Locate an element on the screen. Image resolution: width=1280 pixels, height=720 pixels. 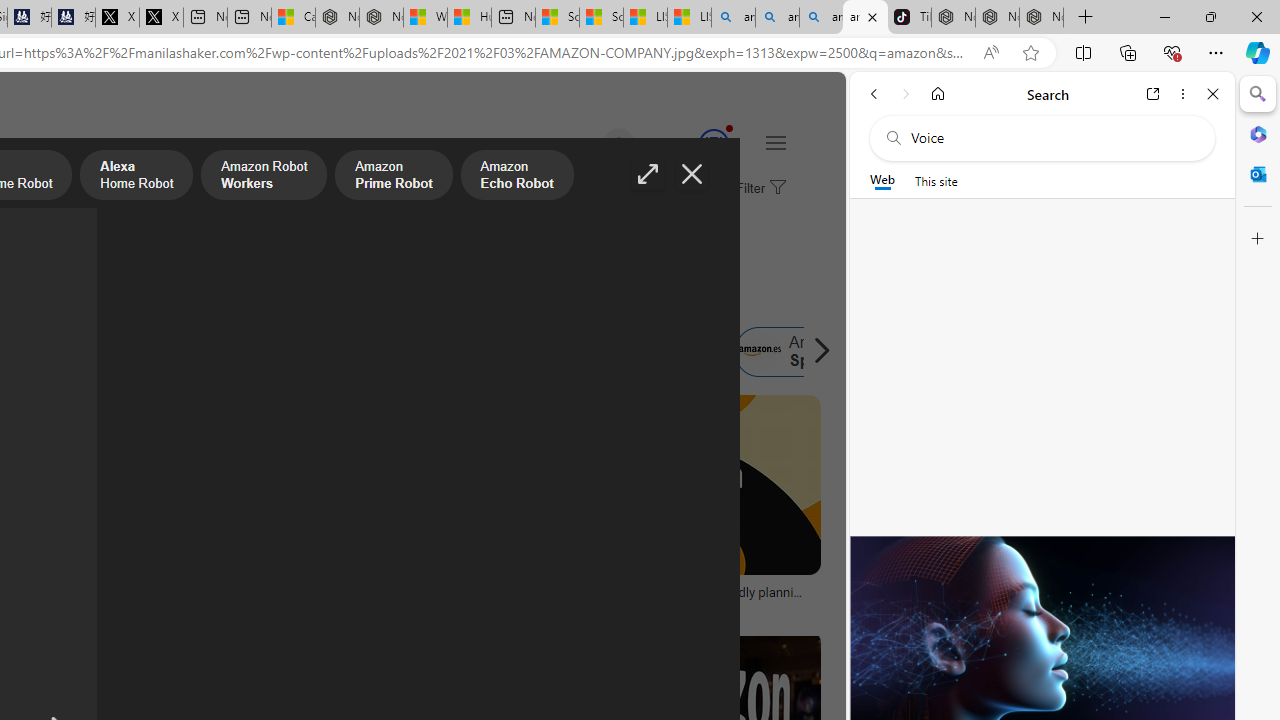
Web scope is located at coordinates (882, 180).